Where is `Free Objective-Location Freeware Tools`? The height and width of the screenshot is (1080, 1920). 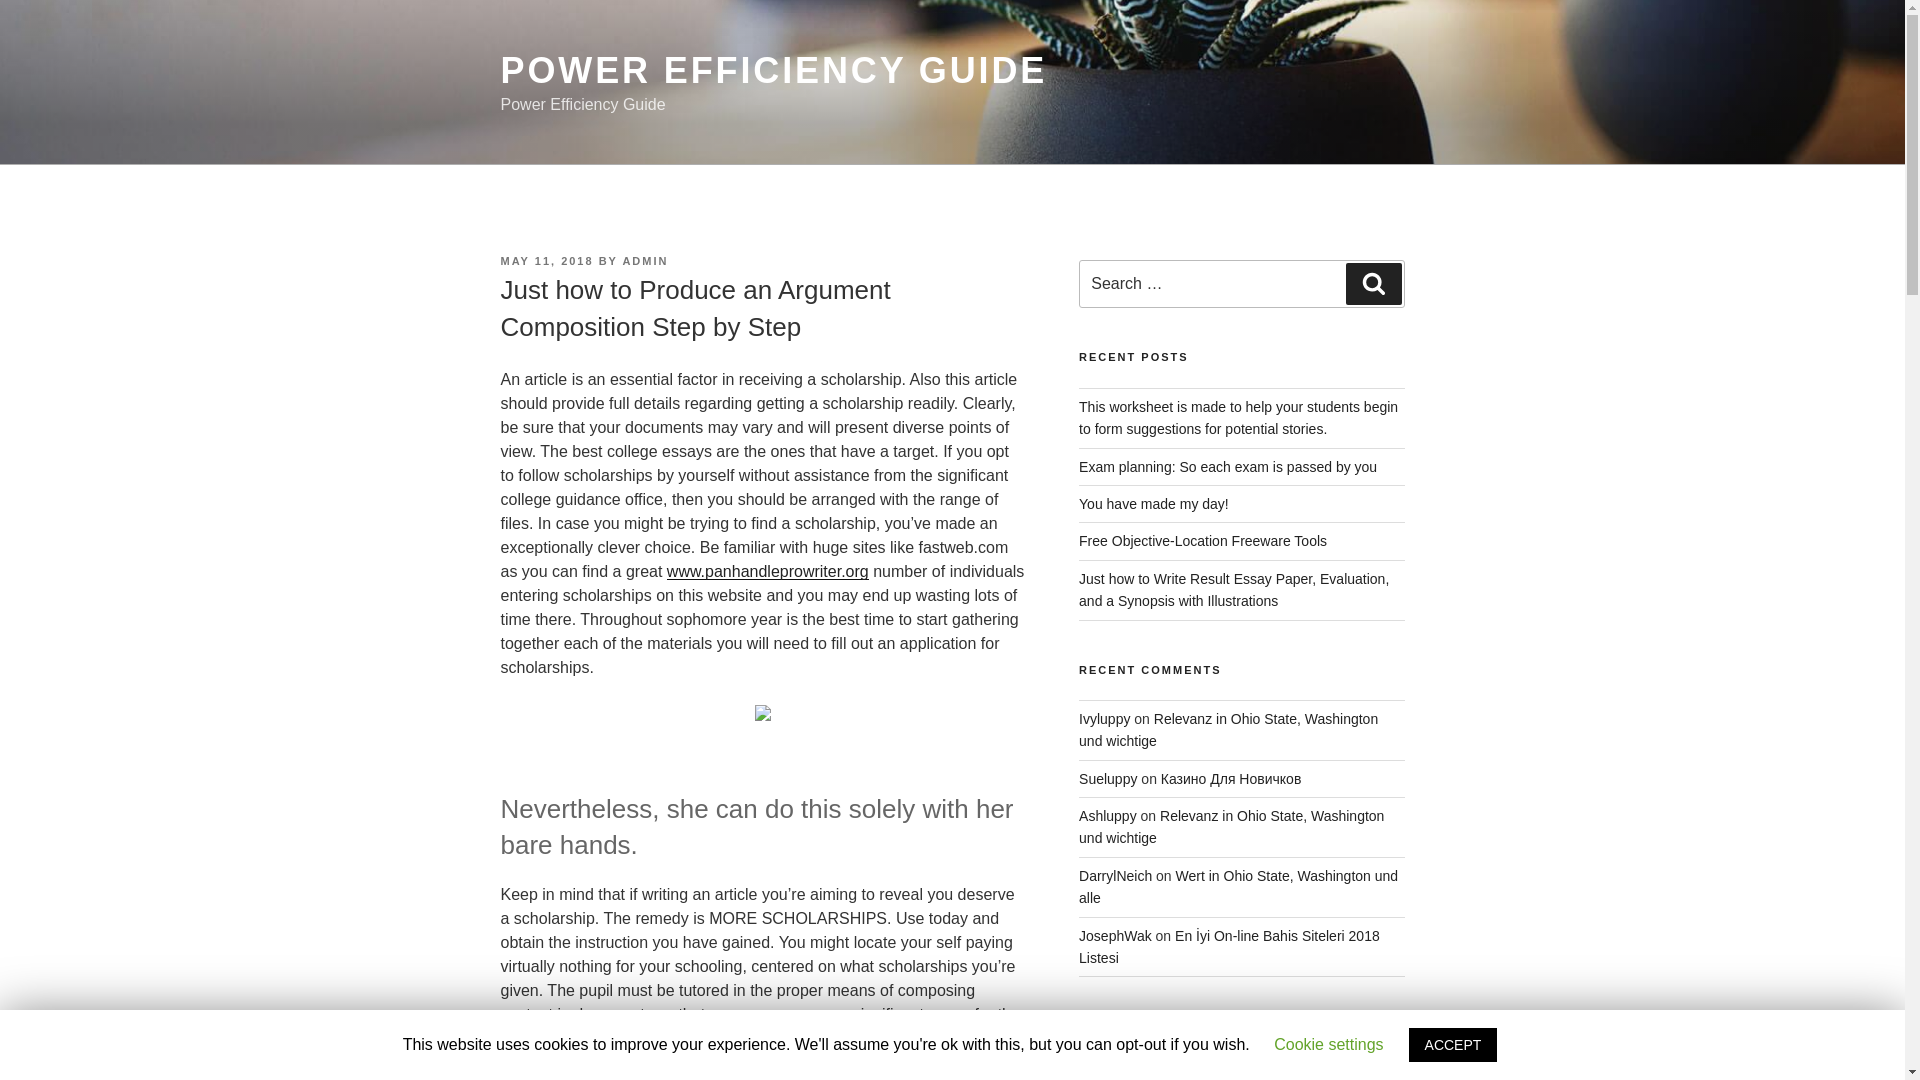
Free Objective-Location Freeware Tools is located at coordinates (1202, 540).